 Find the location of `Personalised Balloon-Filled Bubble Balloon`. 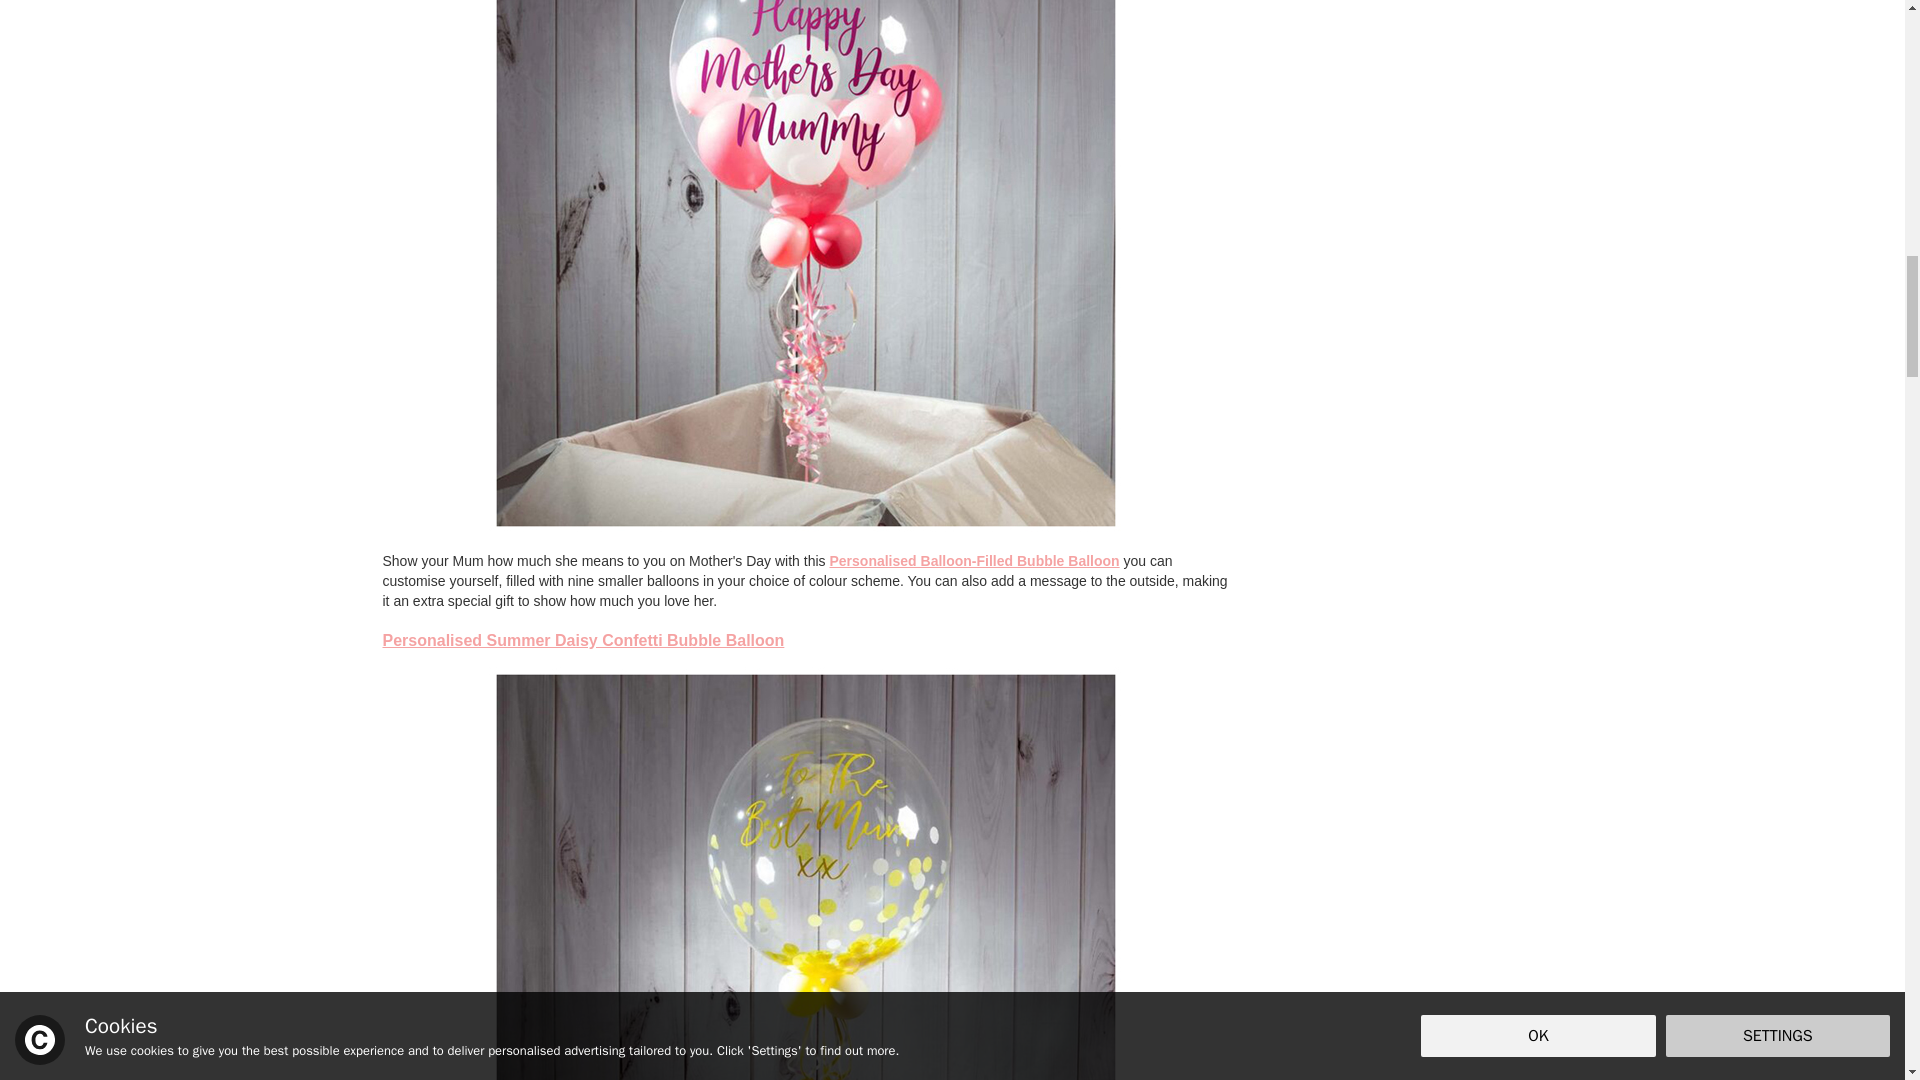

Personalised Balloon-Filled Bubble Balloon is located at coordinates (974, 560).